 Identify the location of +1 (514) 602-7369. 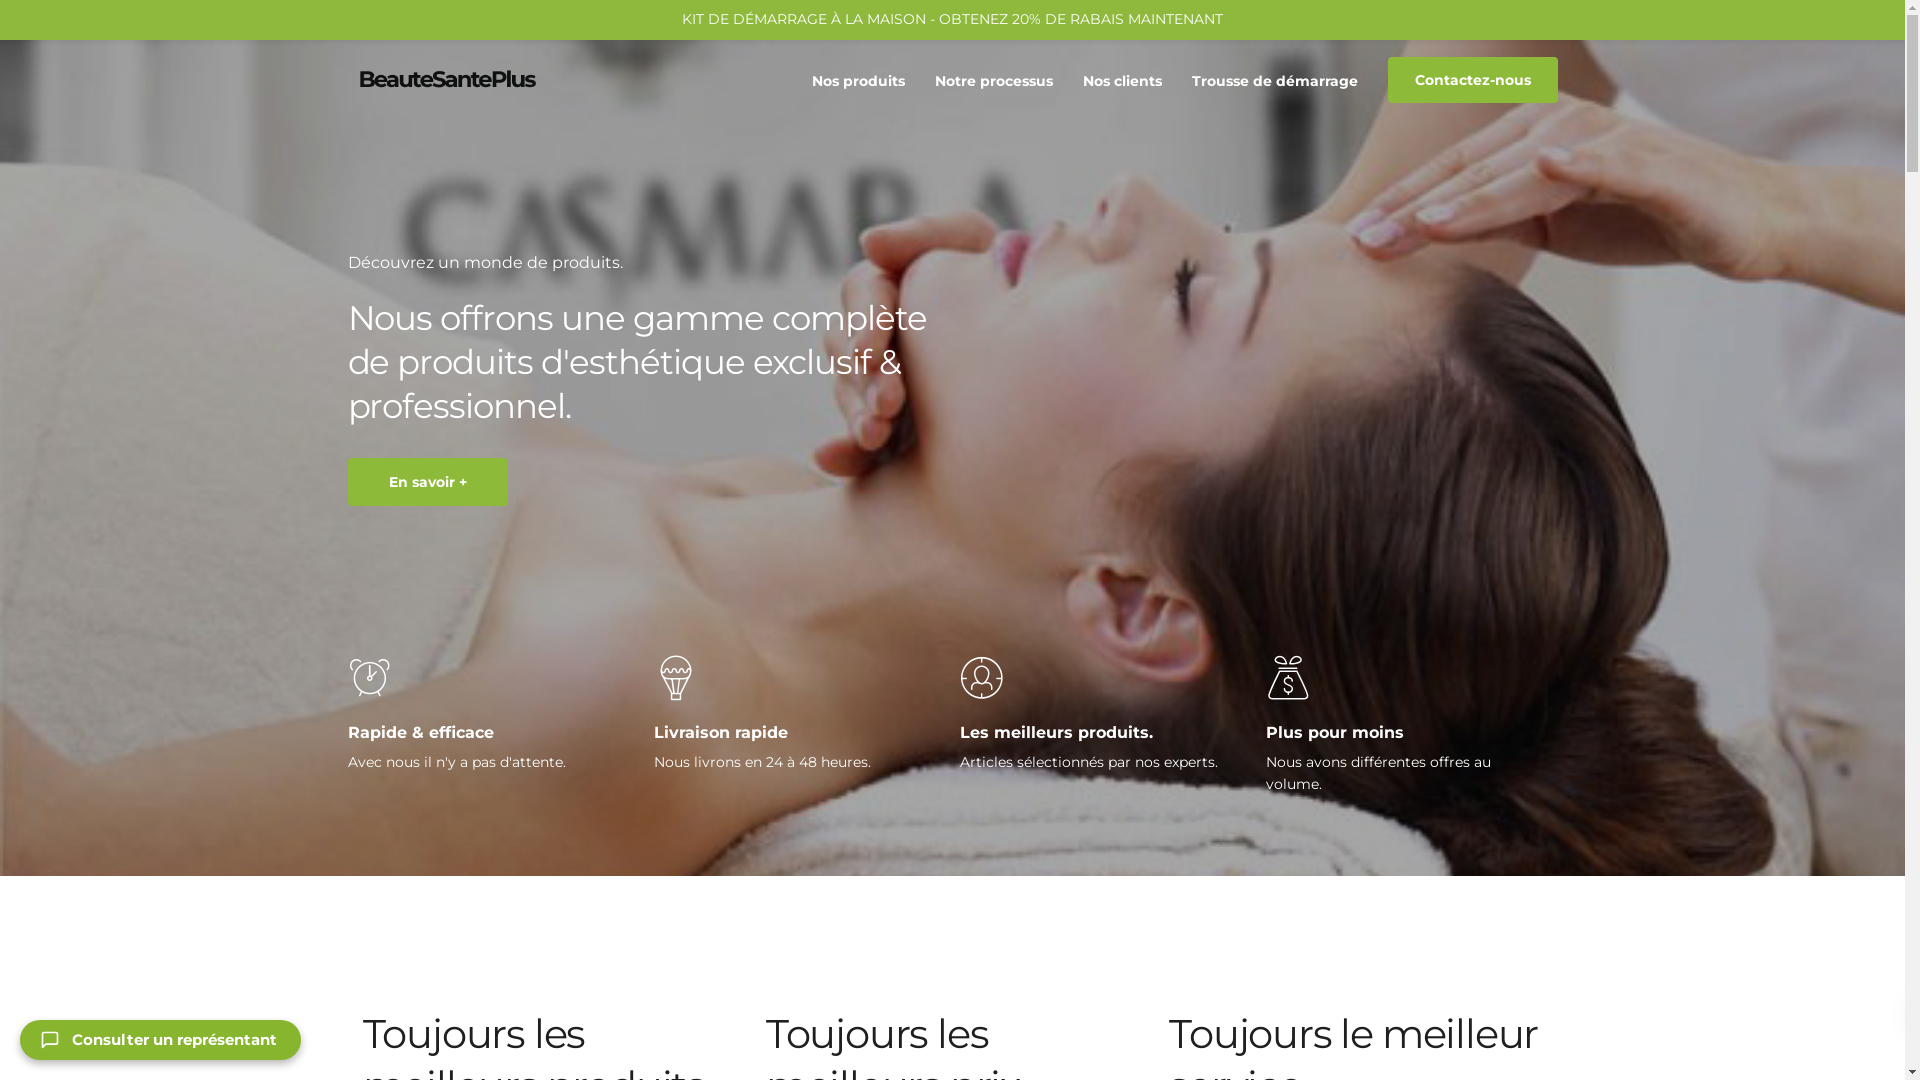
(404, 22).